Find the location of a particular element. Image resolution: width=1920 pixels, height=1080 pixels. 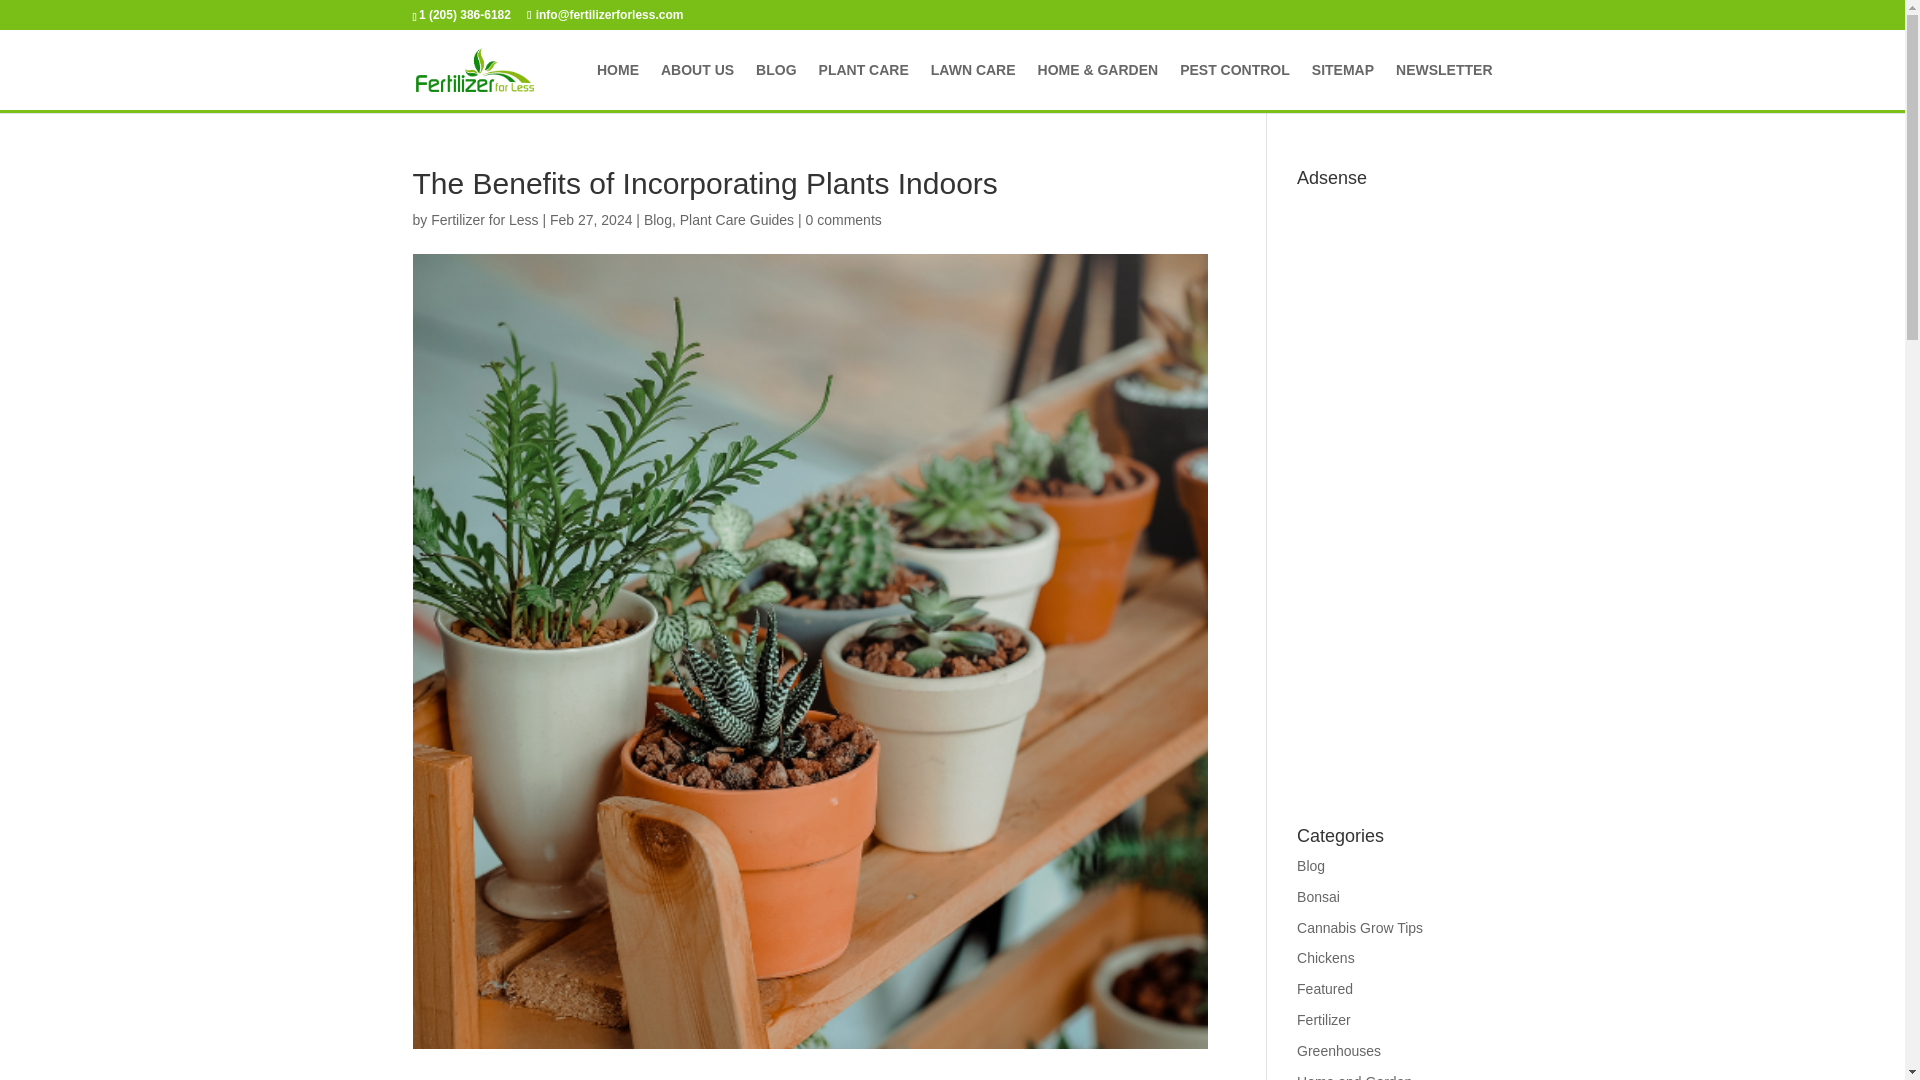

Greenhouses is located at coordinates (1338, 1051).